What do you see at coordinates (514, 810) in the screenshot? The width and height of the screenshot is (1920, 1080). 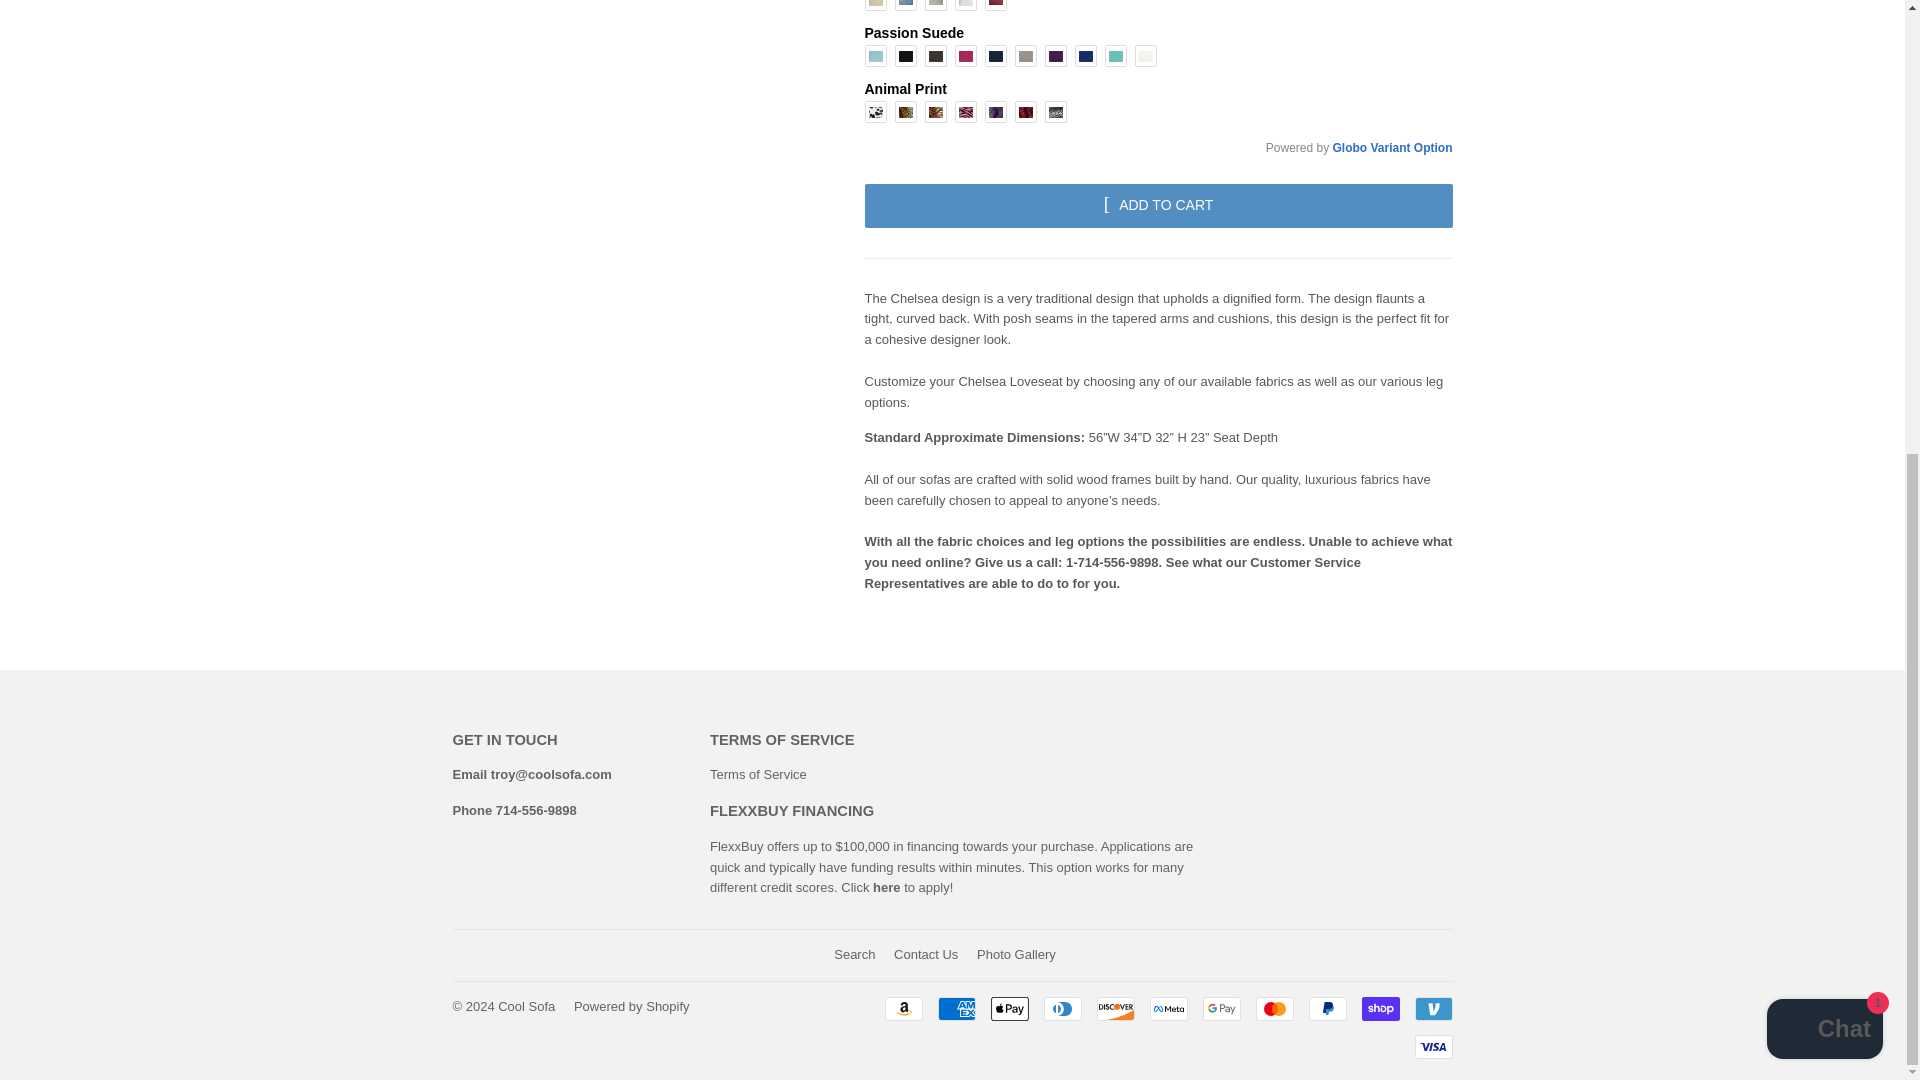 I see `Phone 714-556-9898` at bounding box center [514, 810].